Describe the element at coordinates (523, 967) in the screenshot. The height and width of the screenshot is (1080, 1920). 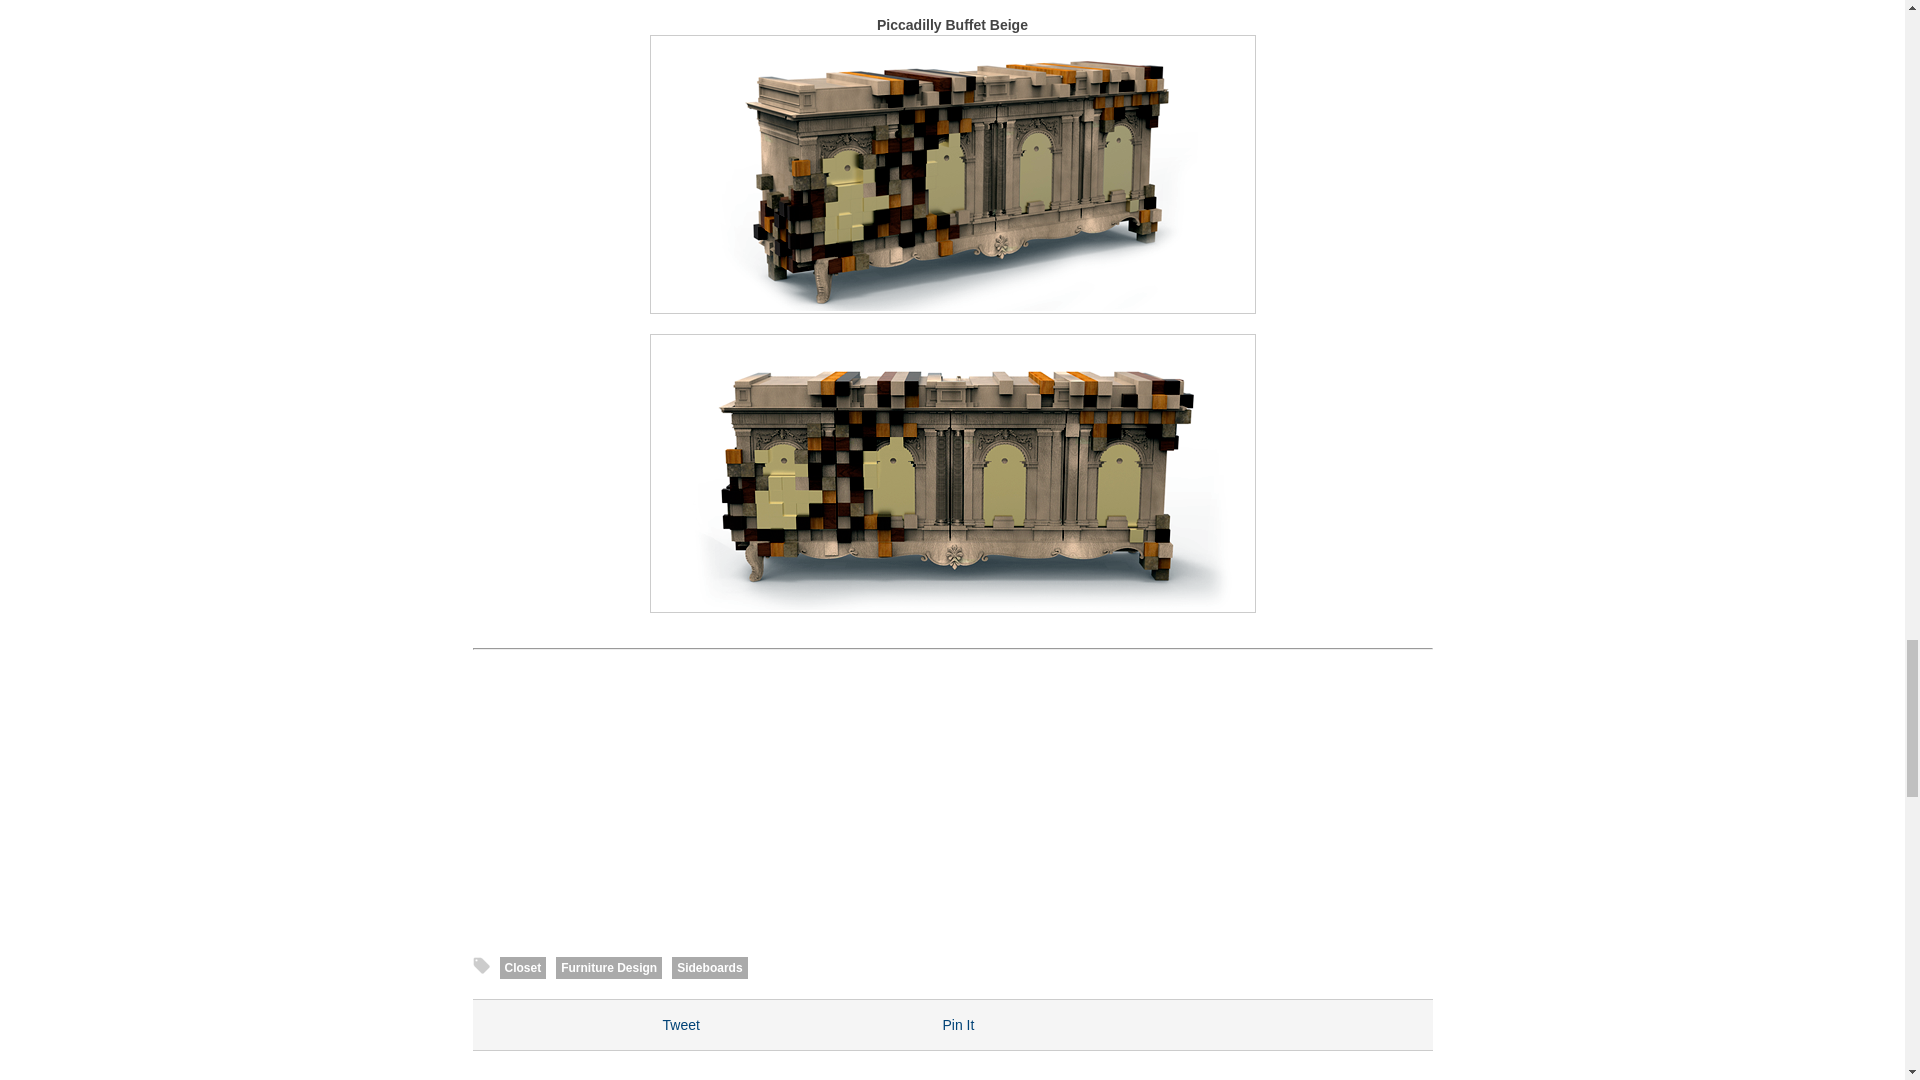
I see `Closet` at that location.